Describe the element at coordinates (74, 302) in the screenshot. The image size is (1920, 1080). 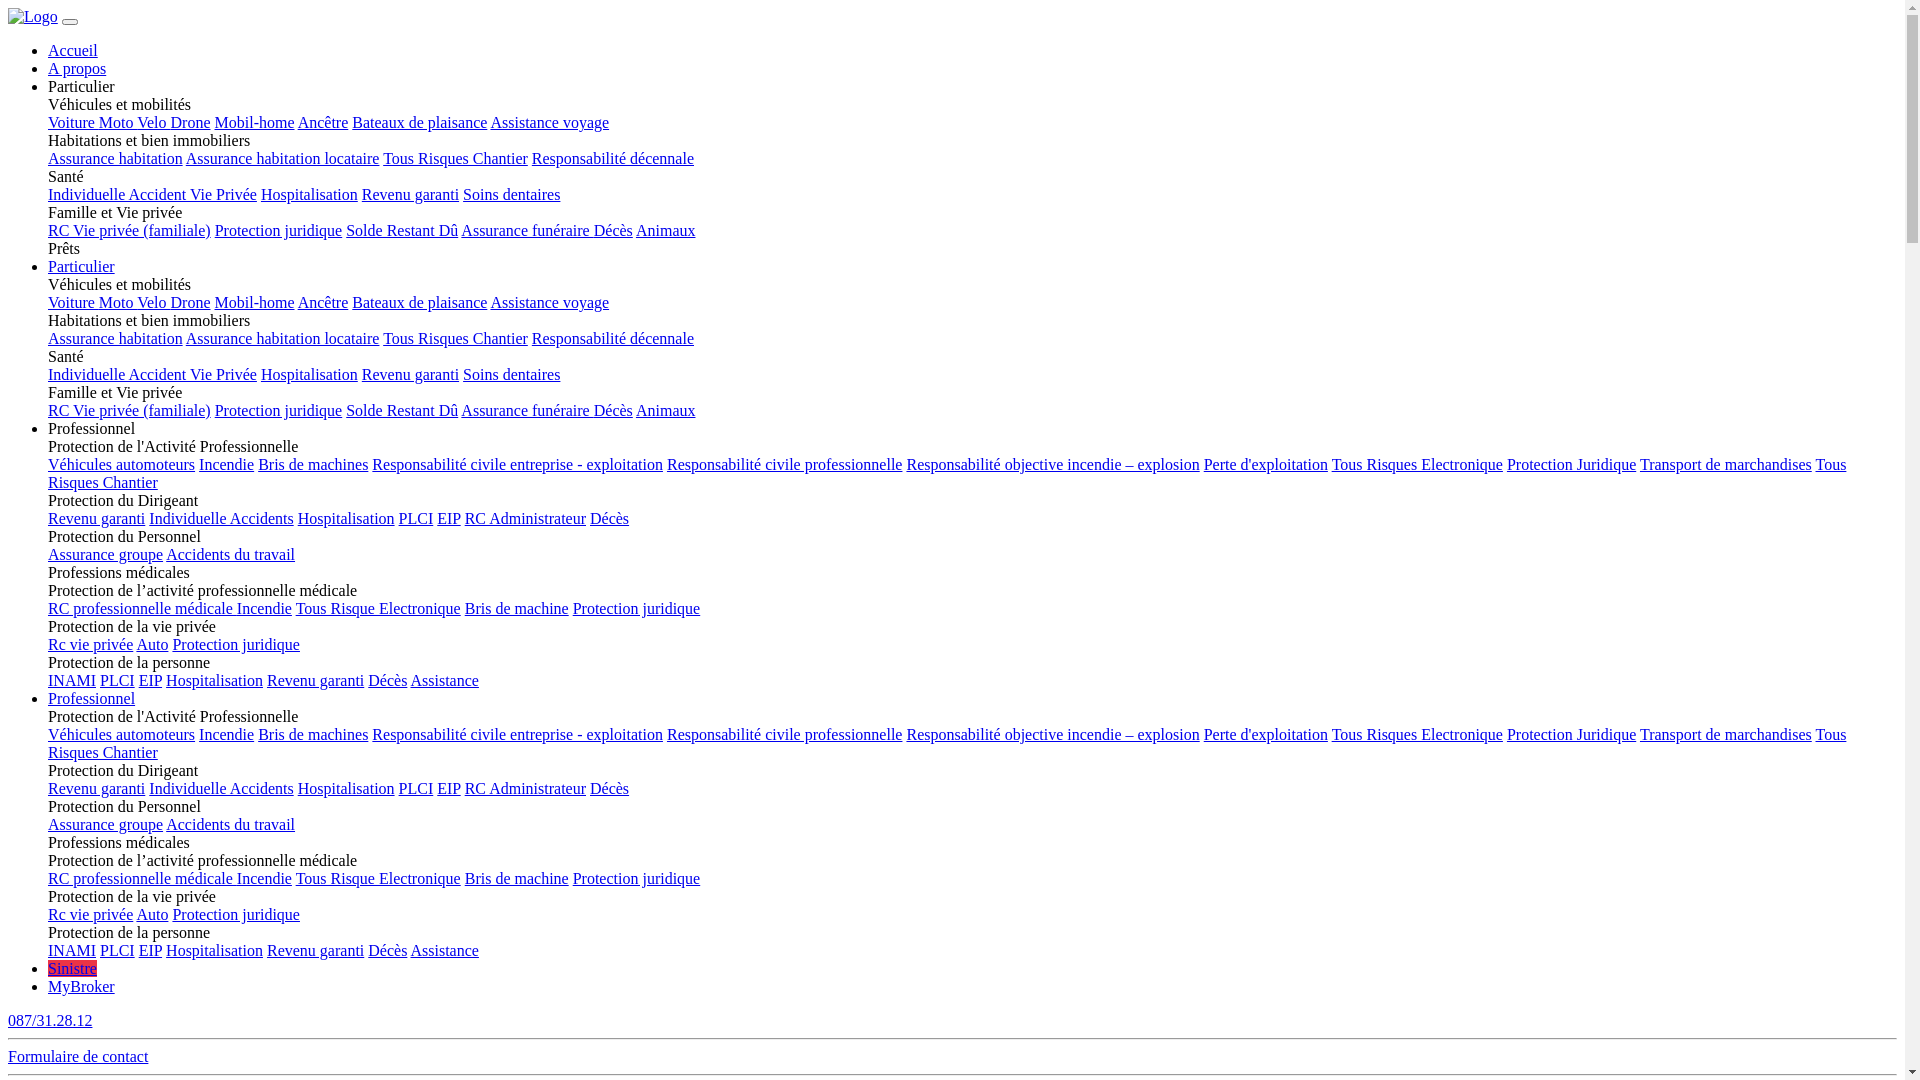
I see `Voiture` at that location.